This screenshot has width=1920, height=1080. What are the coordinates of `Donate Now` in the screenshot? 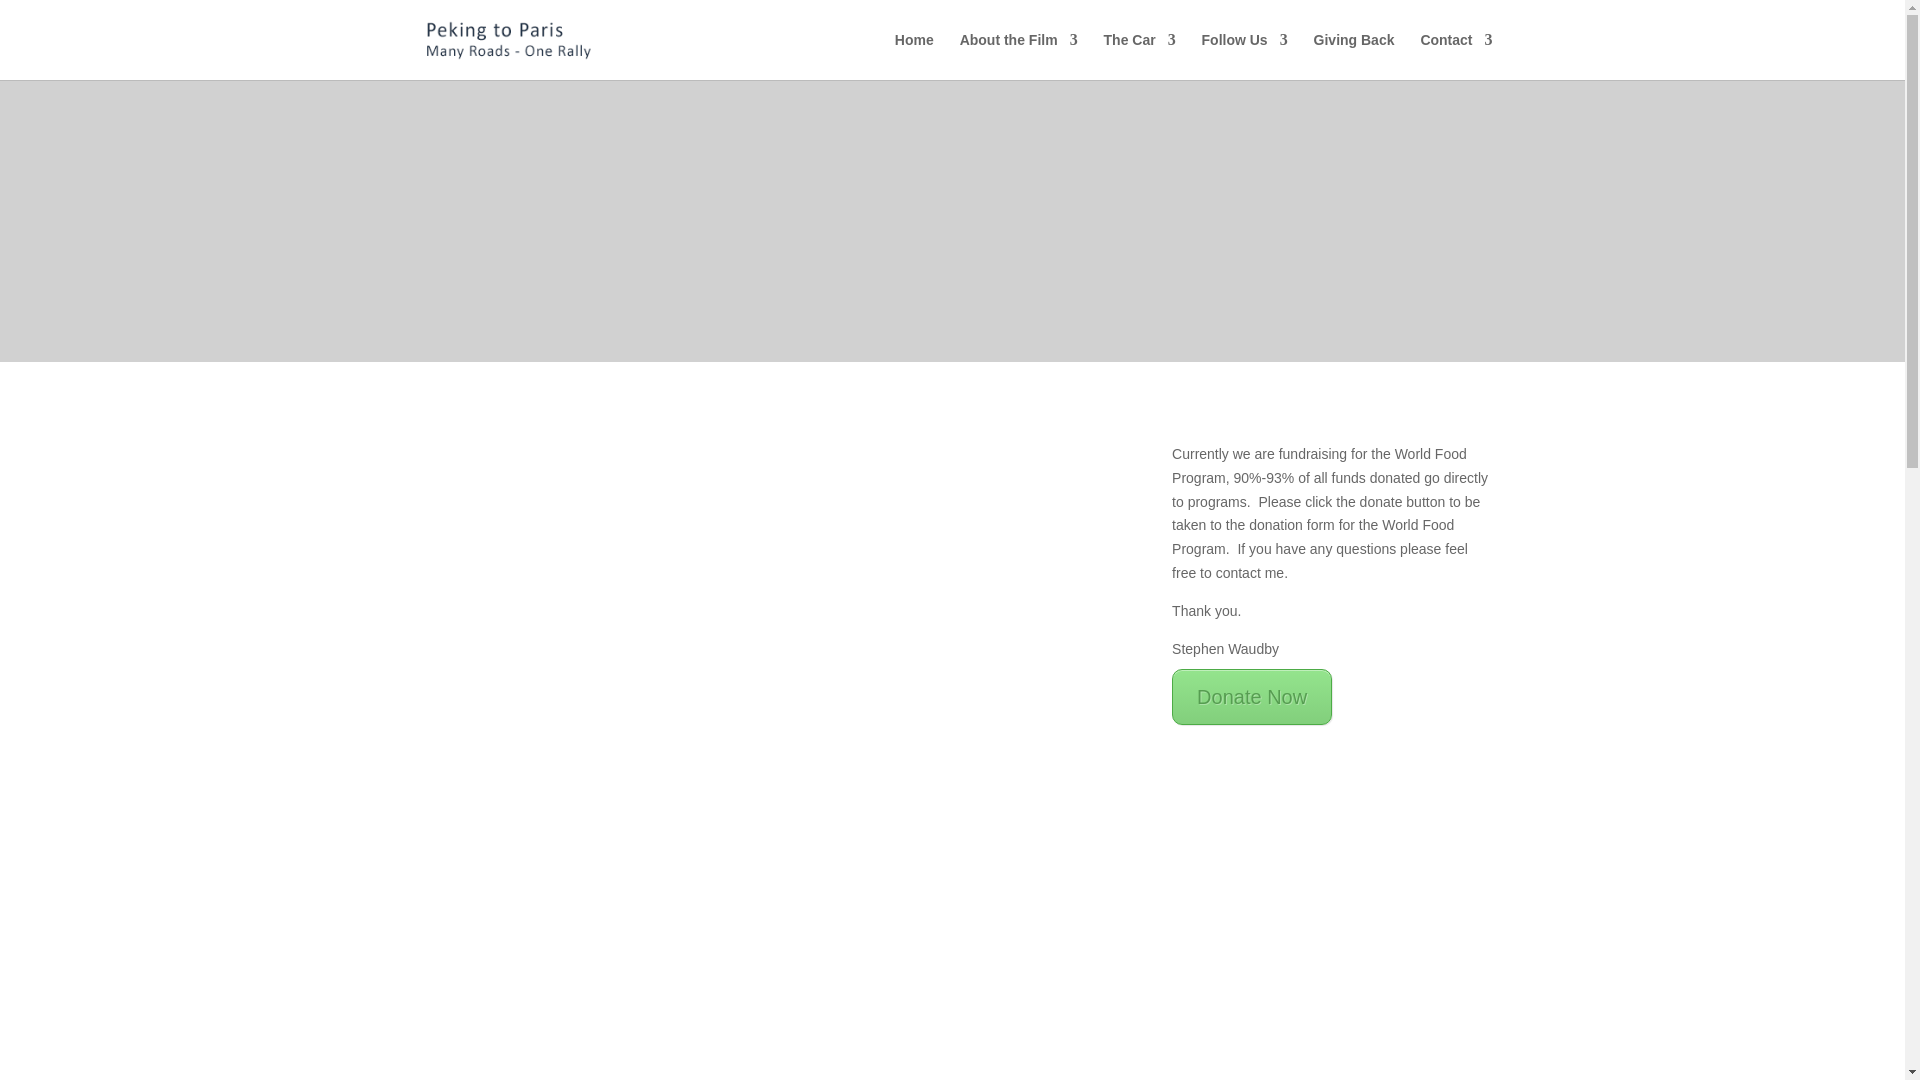 It's located at (1252, 696).